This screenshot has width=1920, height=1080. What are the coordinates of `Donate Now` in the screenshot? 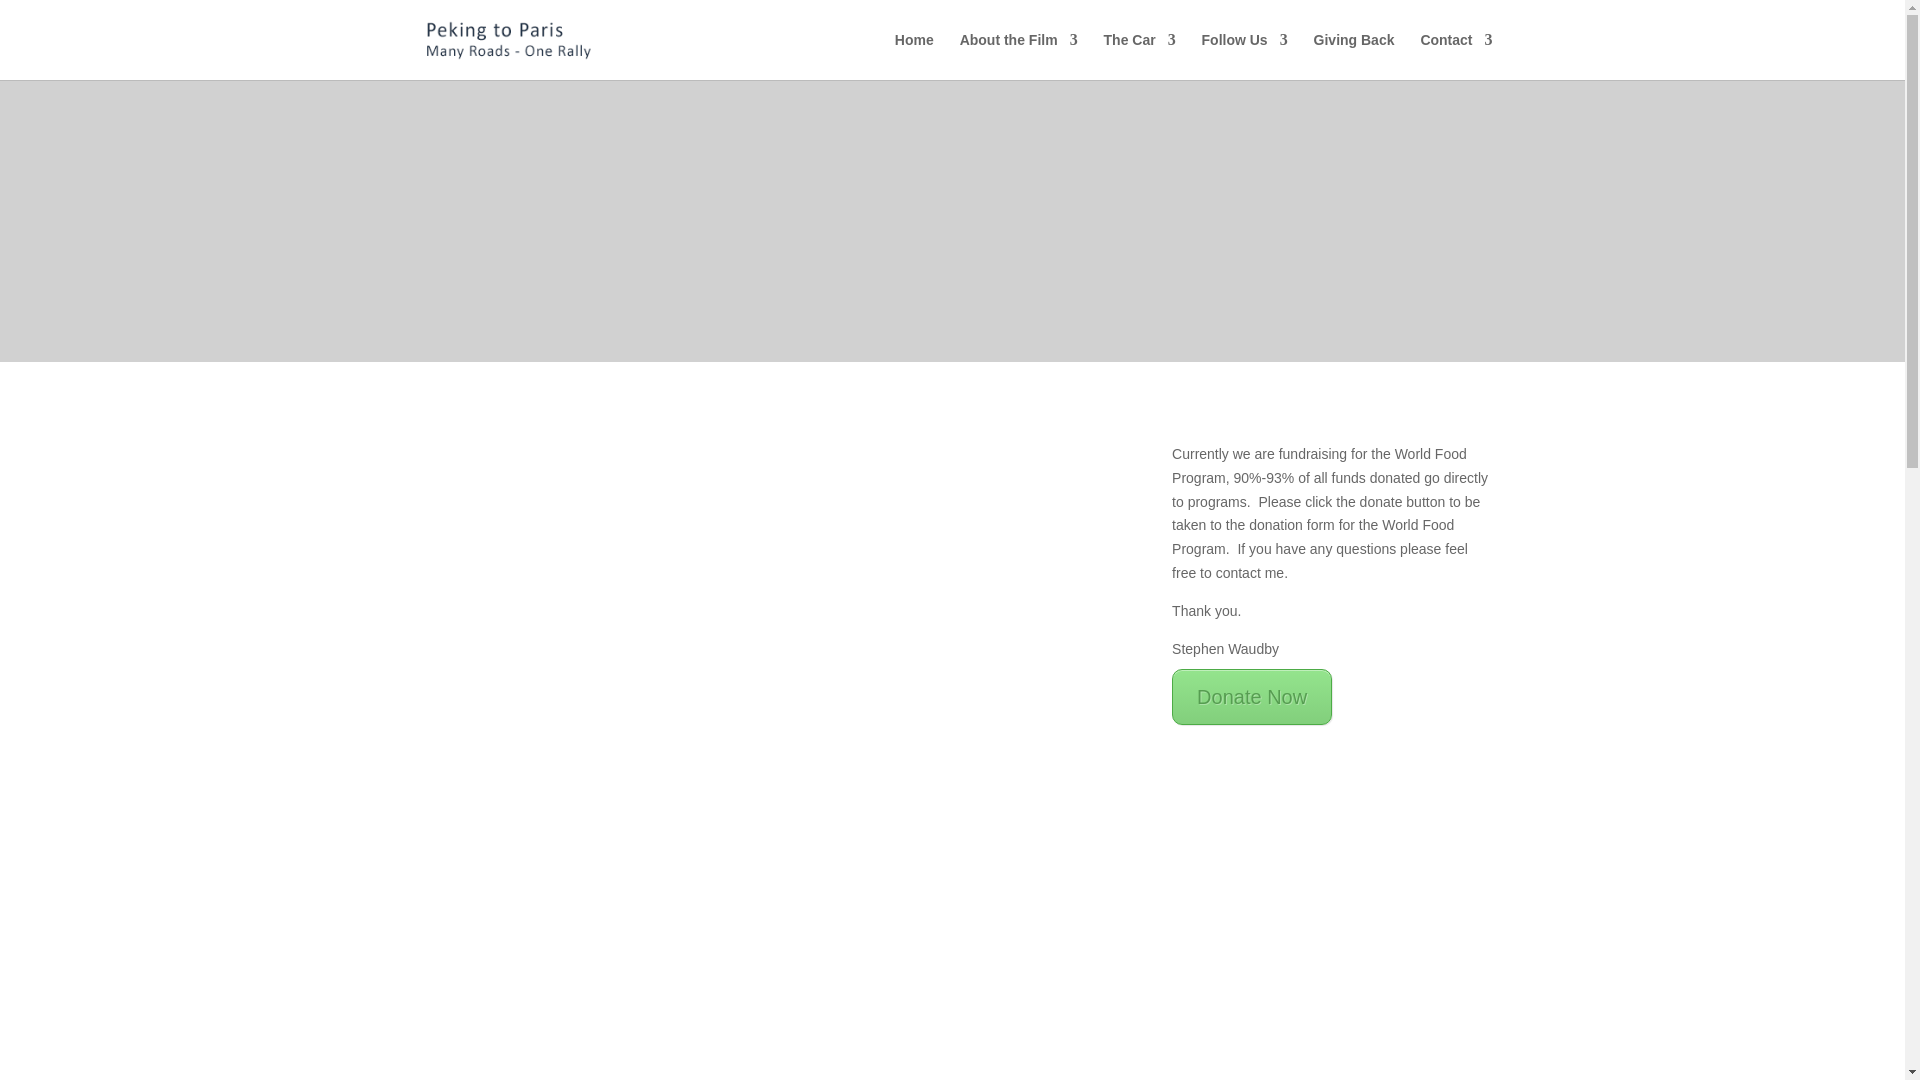 It's located at (1252, 696).